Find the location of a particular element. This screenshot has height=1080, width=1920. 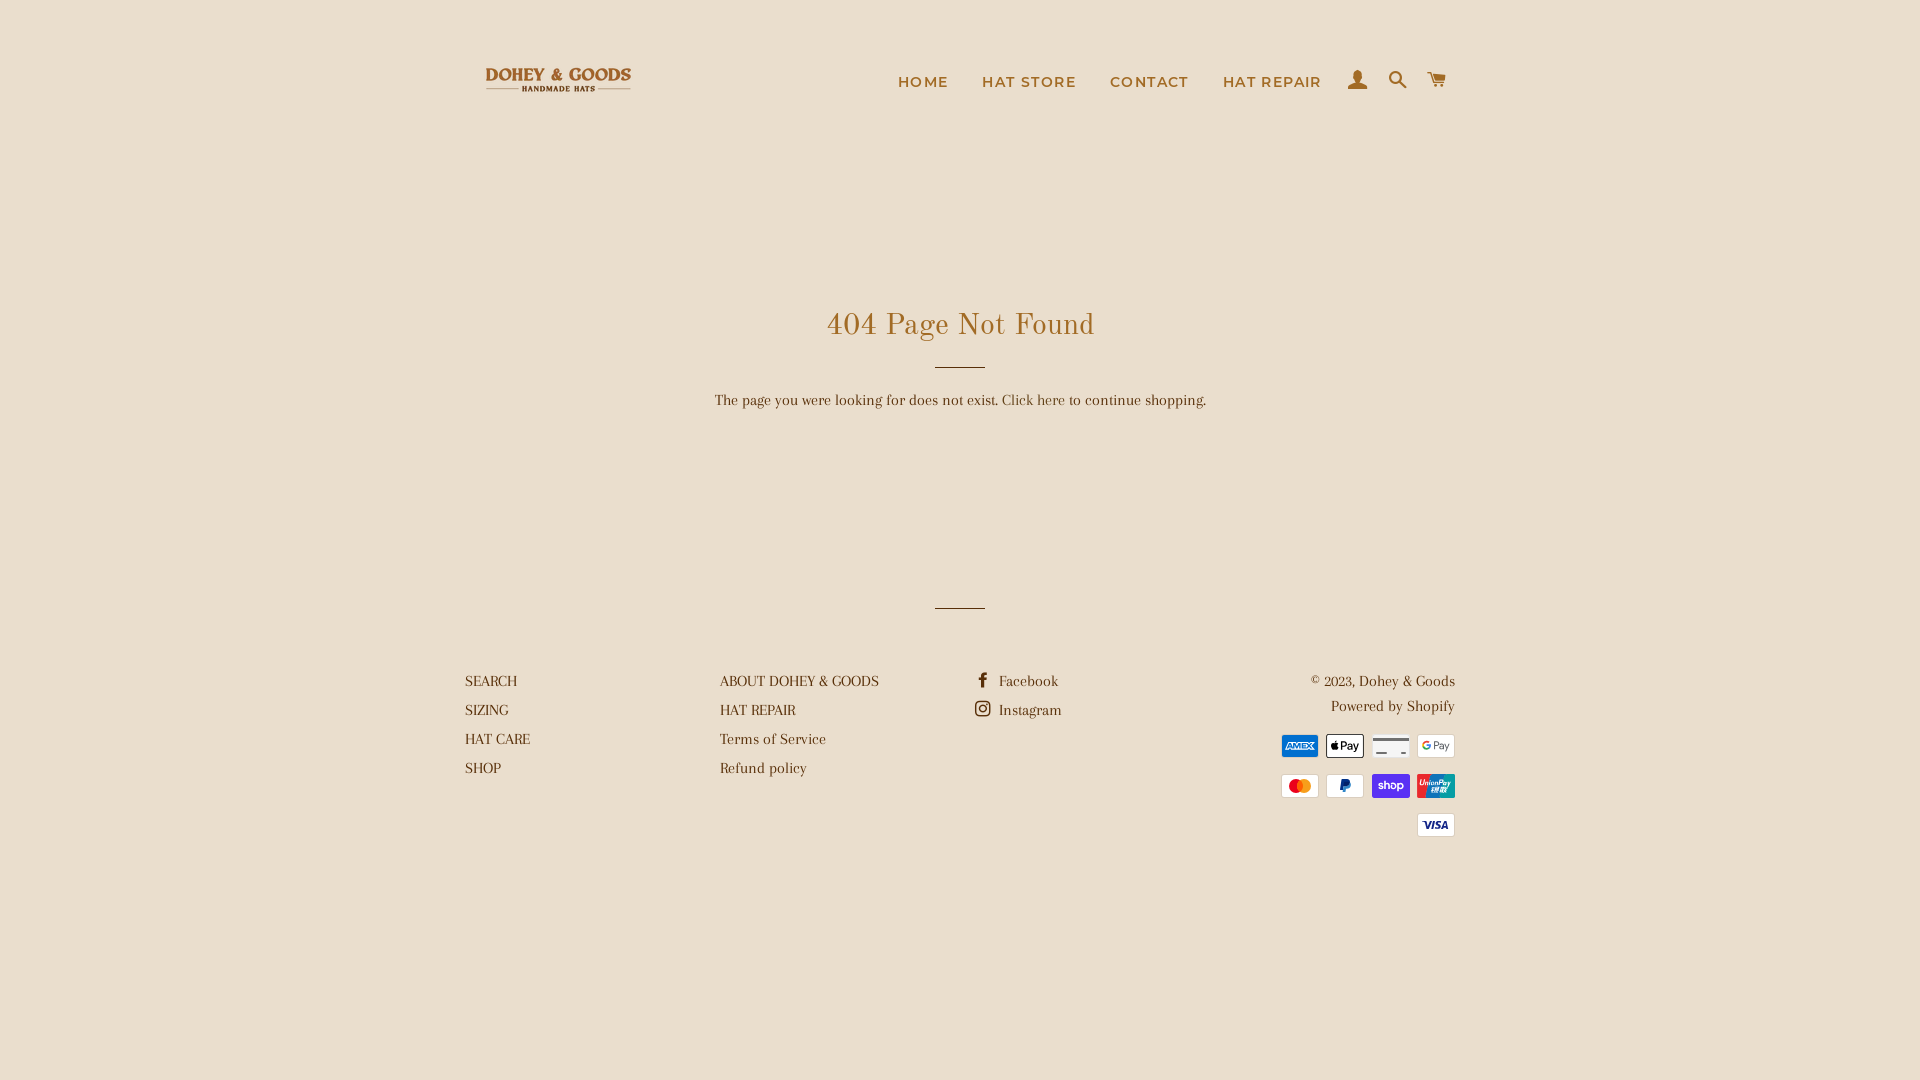

SEARCH is located at coordinates (491, 681).